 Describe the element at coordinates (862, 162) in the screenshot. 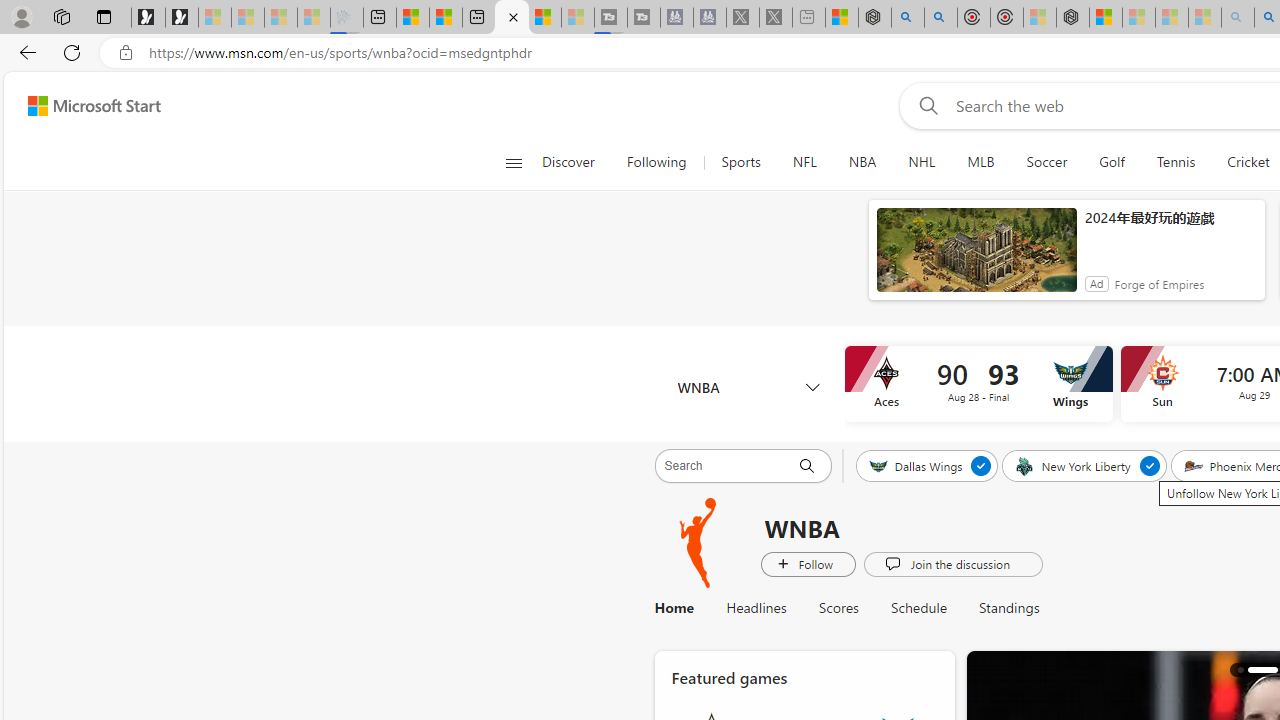

I see `NBA` at that location.